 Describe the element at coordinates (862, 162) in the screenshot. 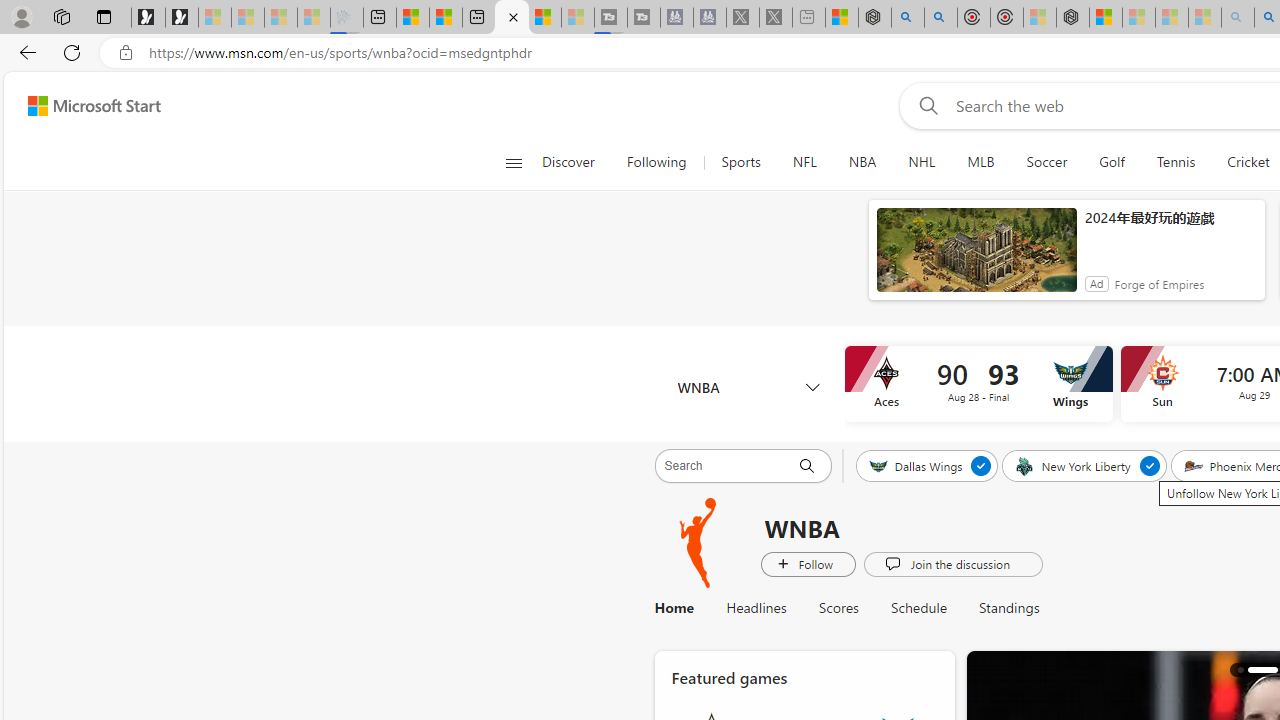

I see `NBA` at that location.